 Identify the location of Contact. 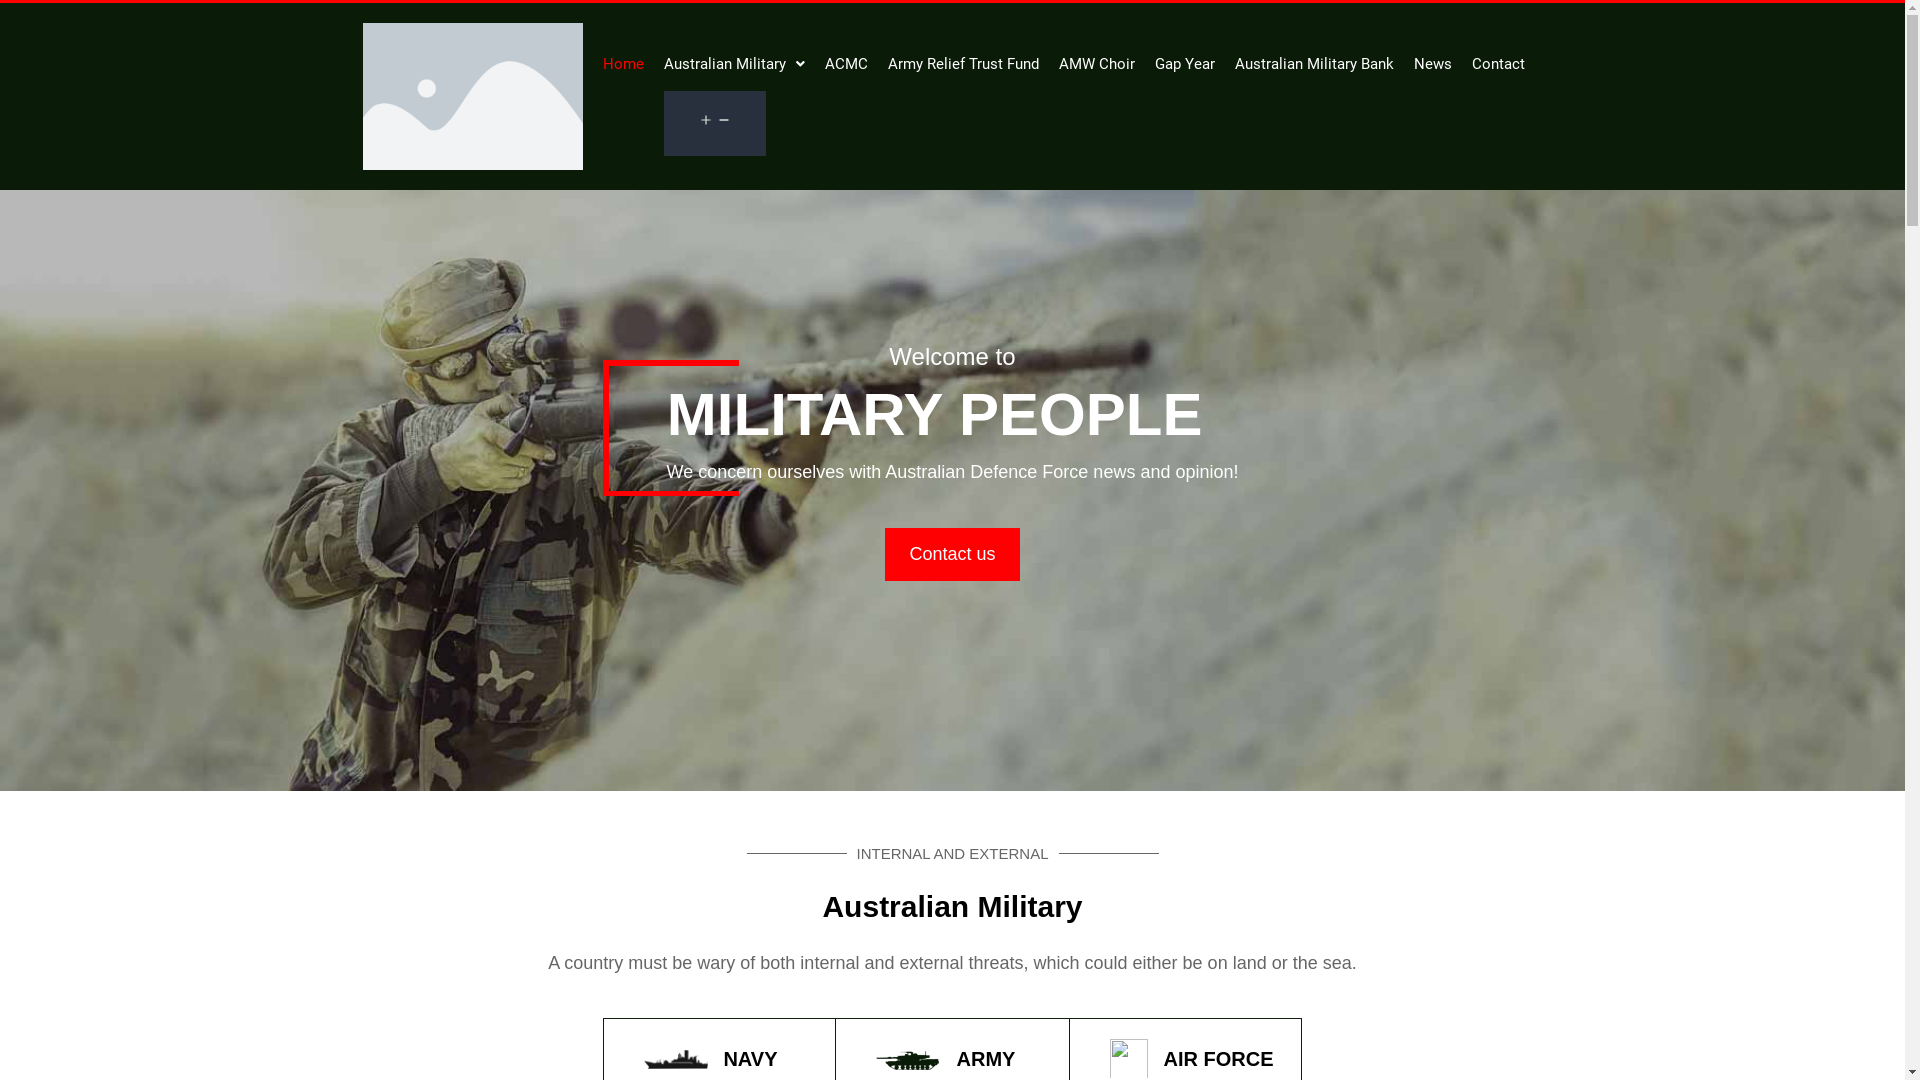
(1498, 64).